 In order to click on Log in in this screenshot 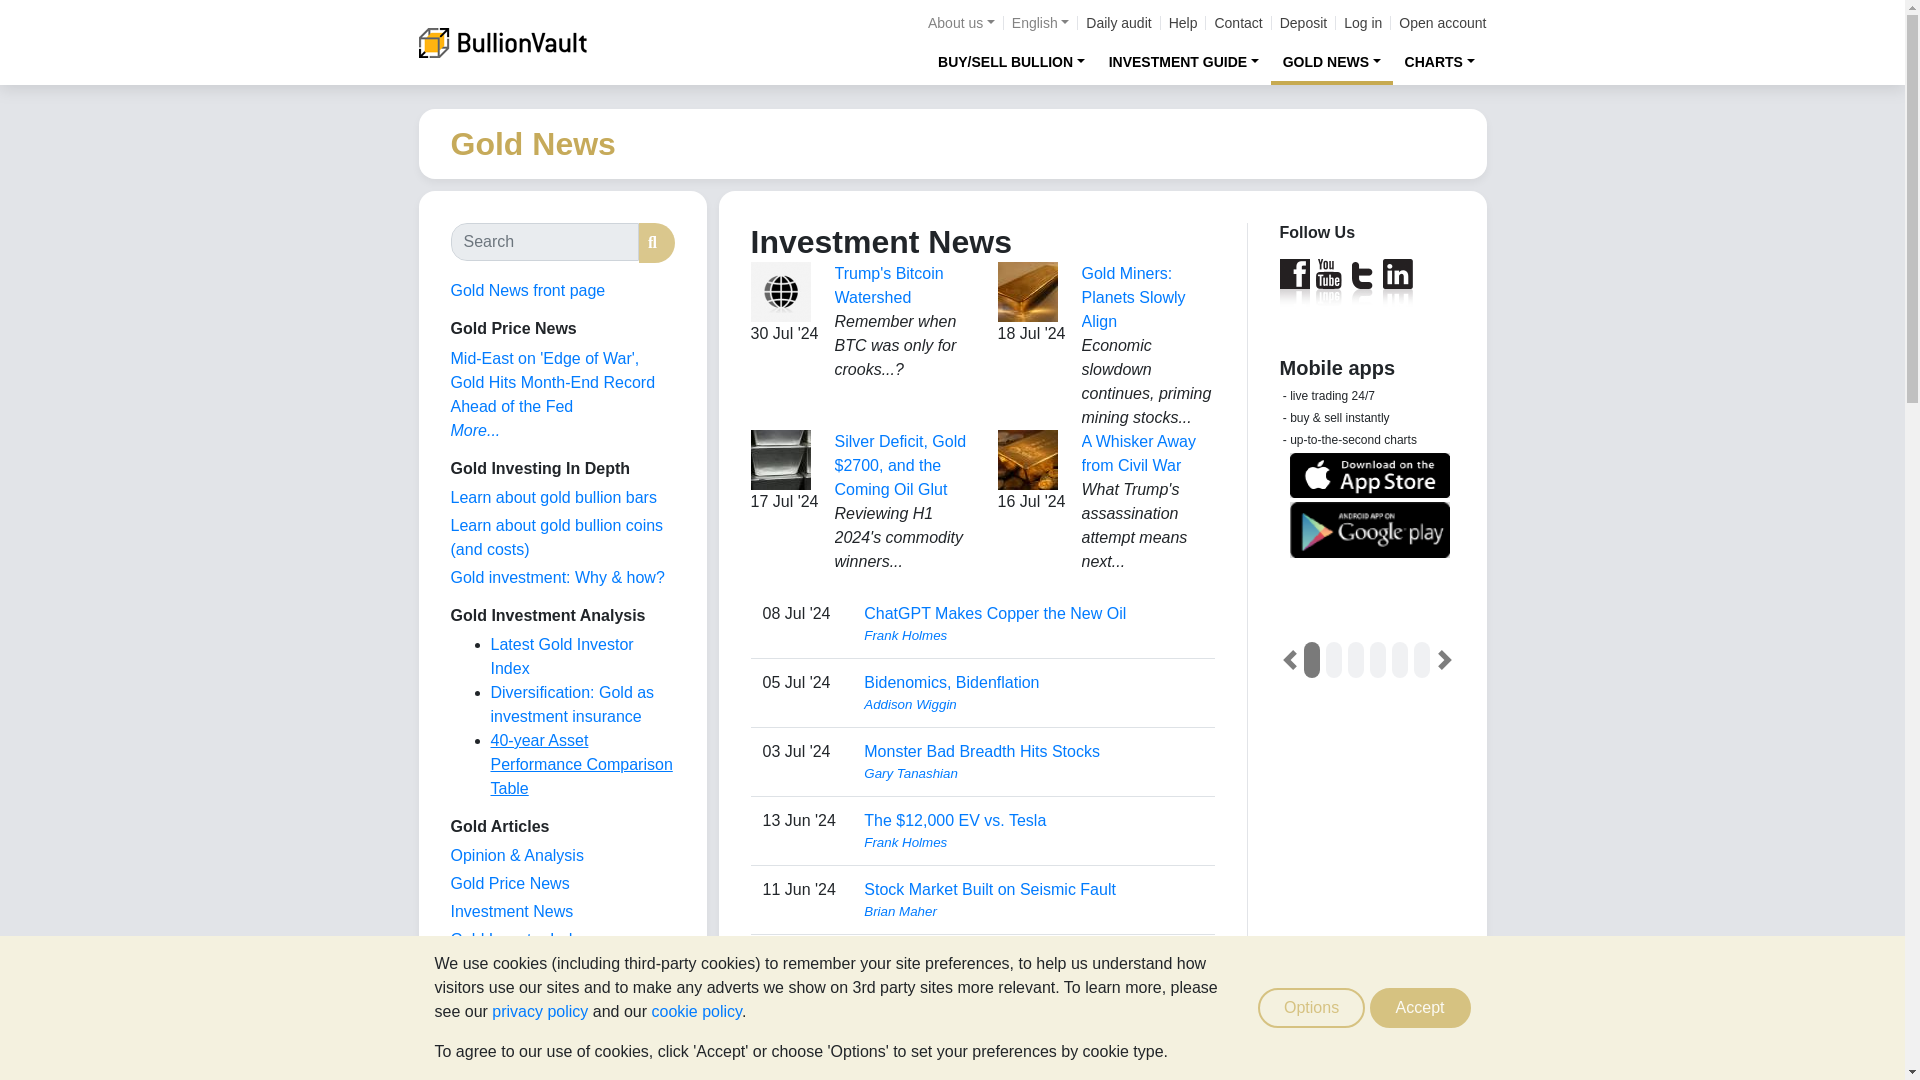, I will do `click(1363, 23)`.